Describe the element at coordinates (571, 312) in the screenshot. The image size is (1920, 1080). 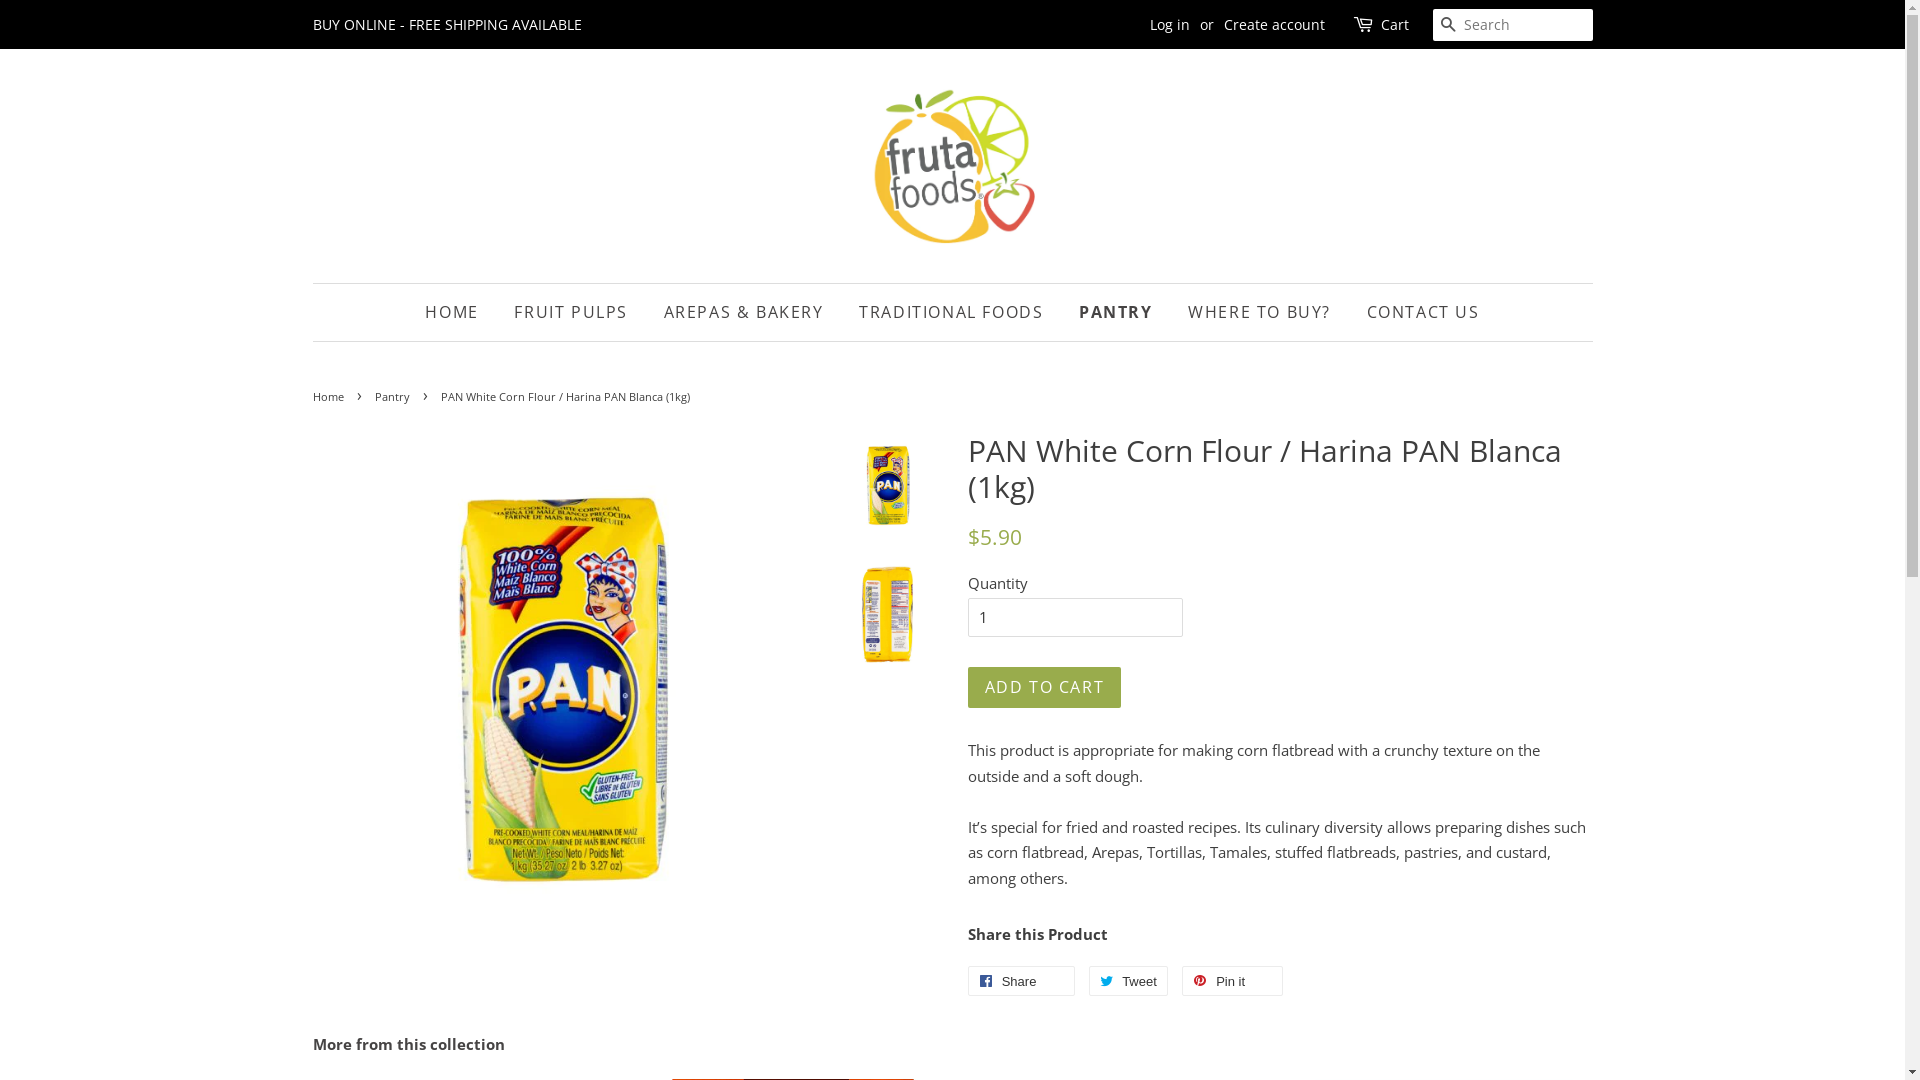
I see `FRUIT PULPS` at that location.